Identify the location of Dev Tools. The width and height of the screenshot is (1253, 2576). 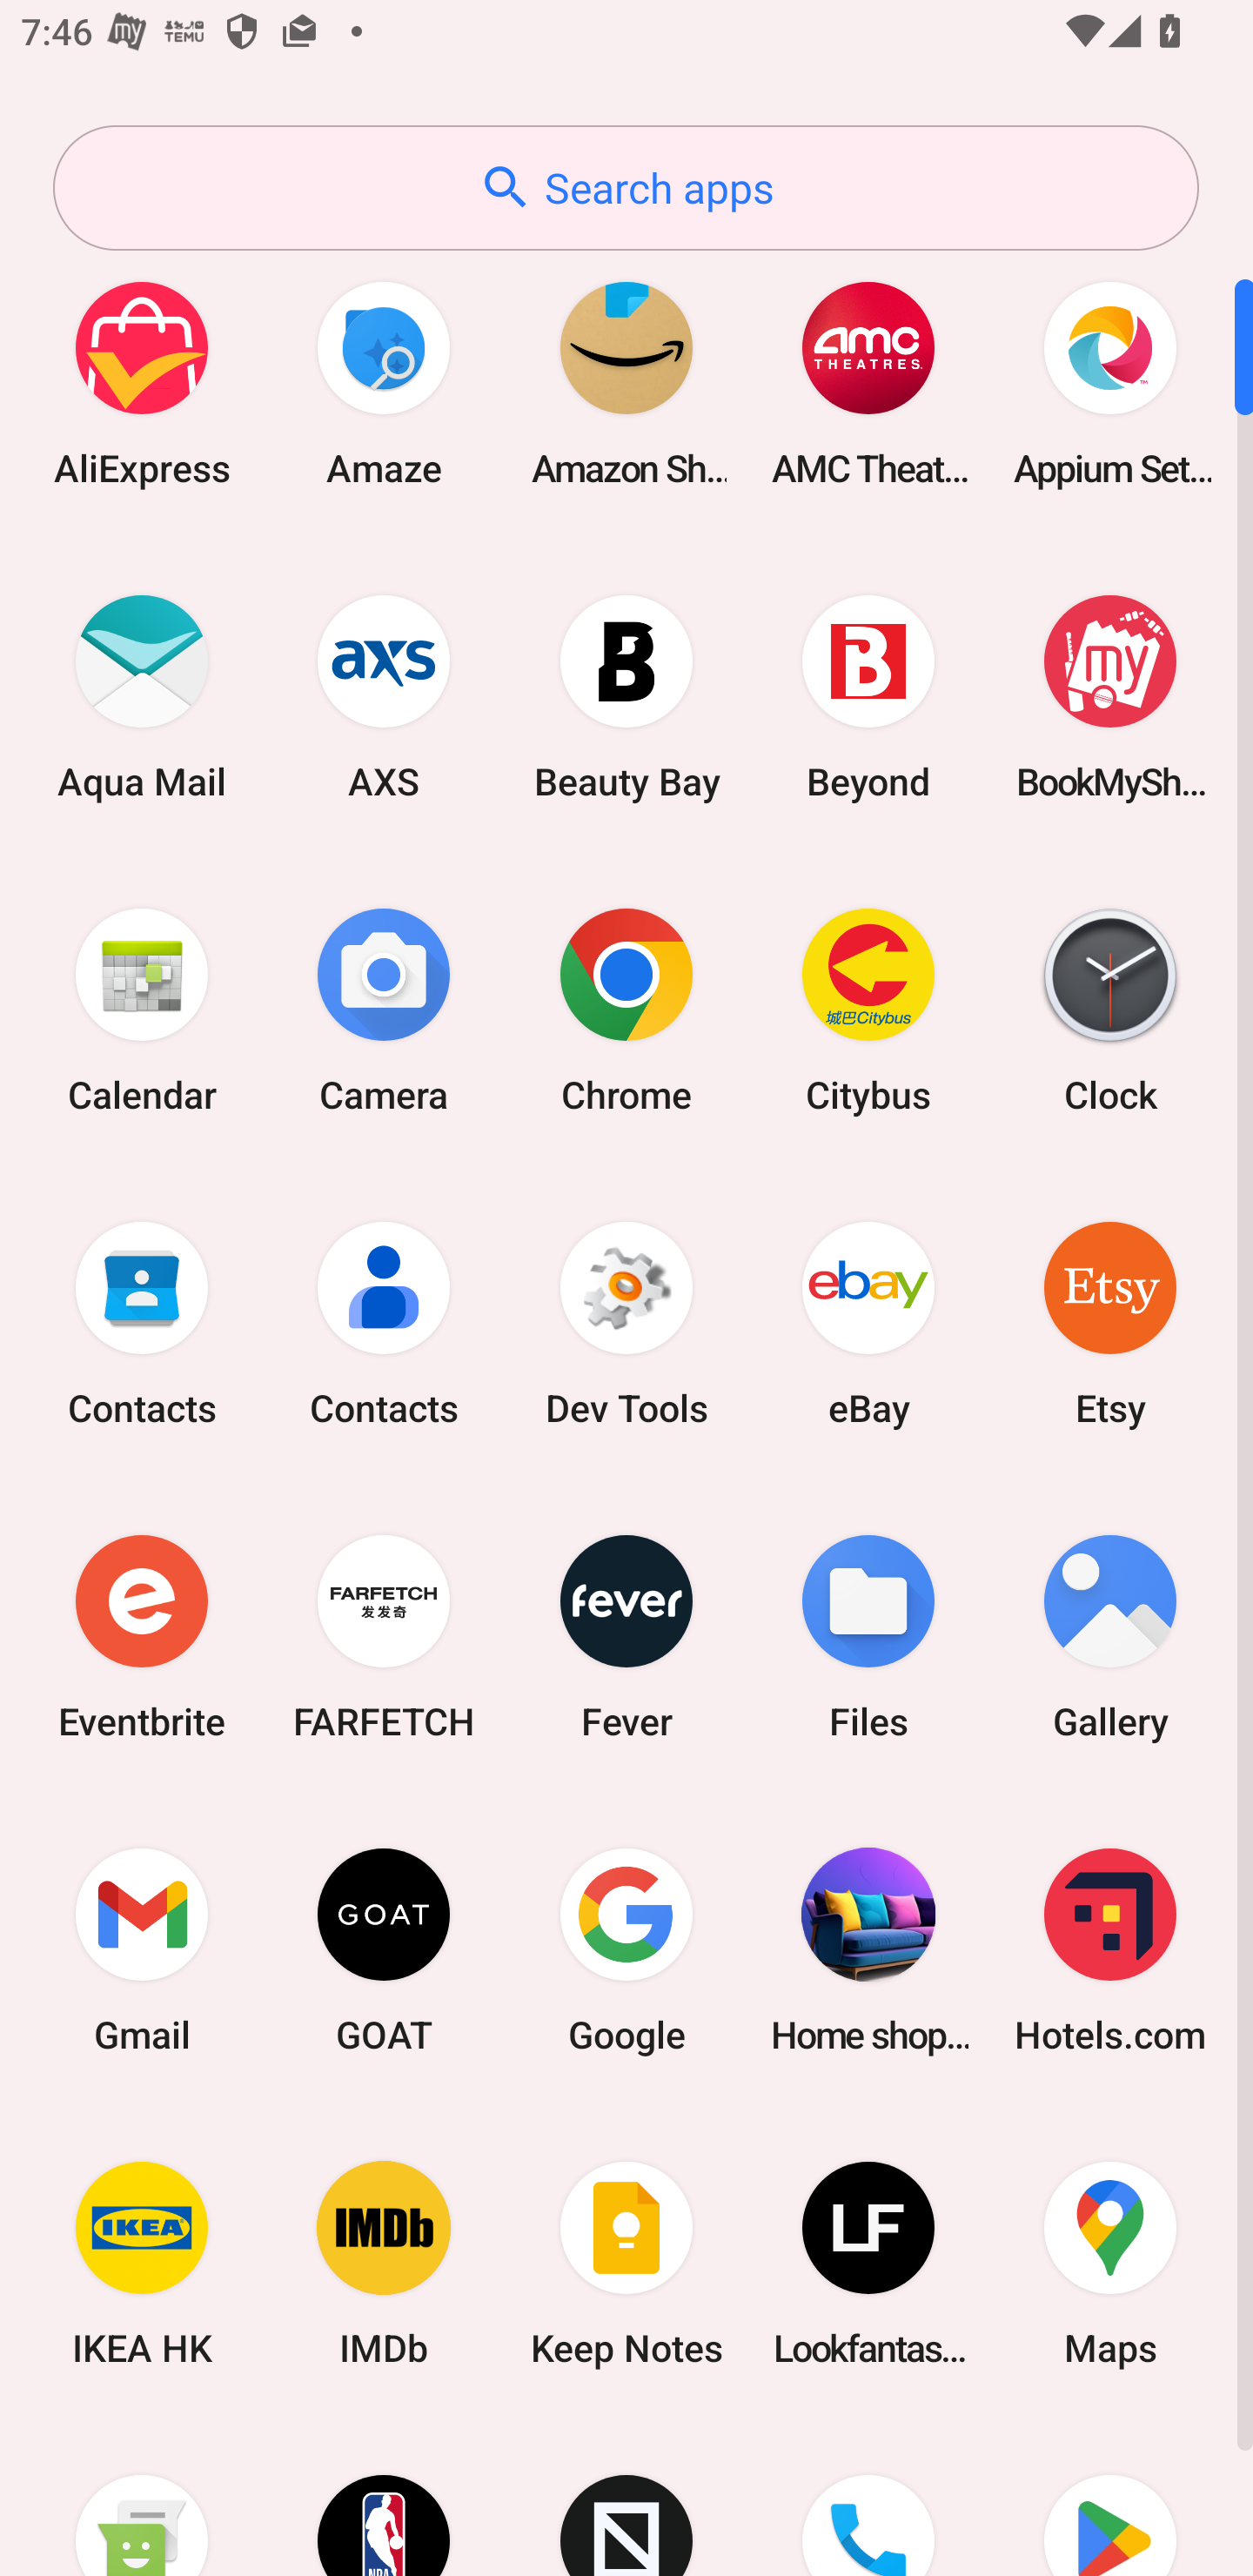
(626, 1323).